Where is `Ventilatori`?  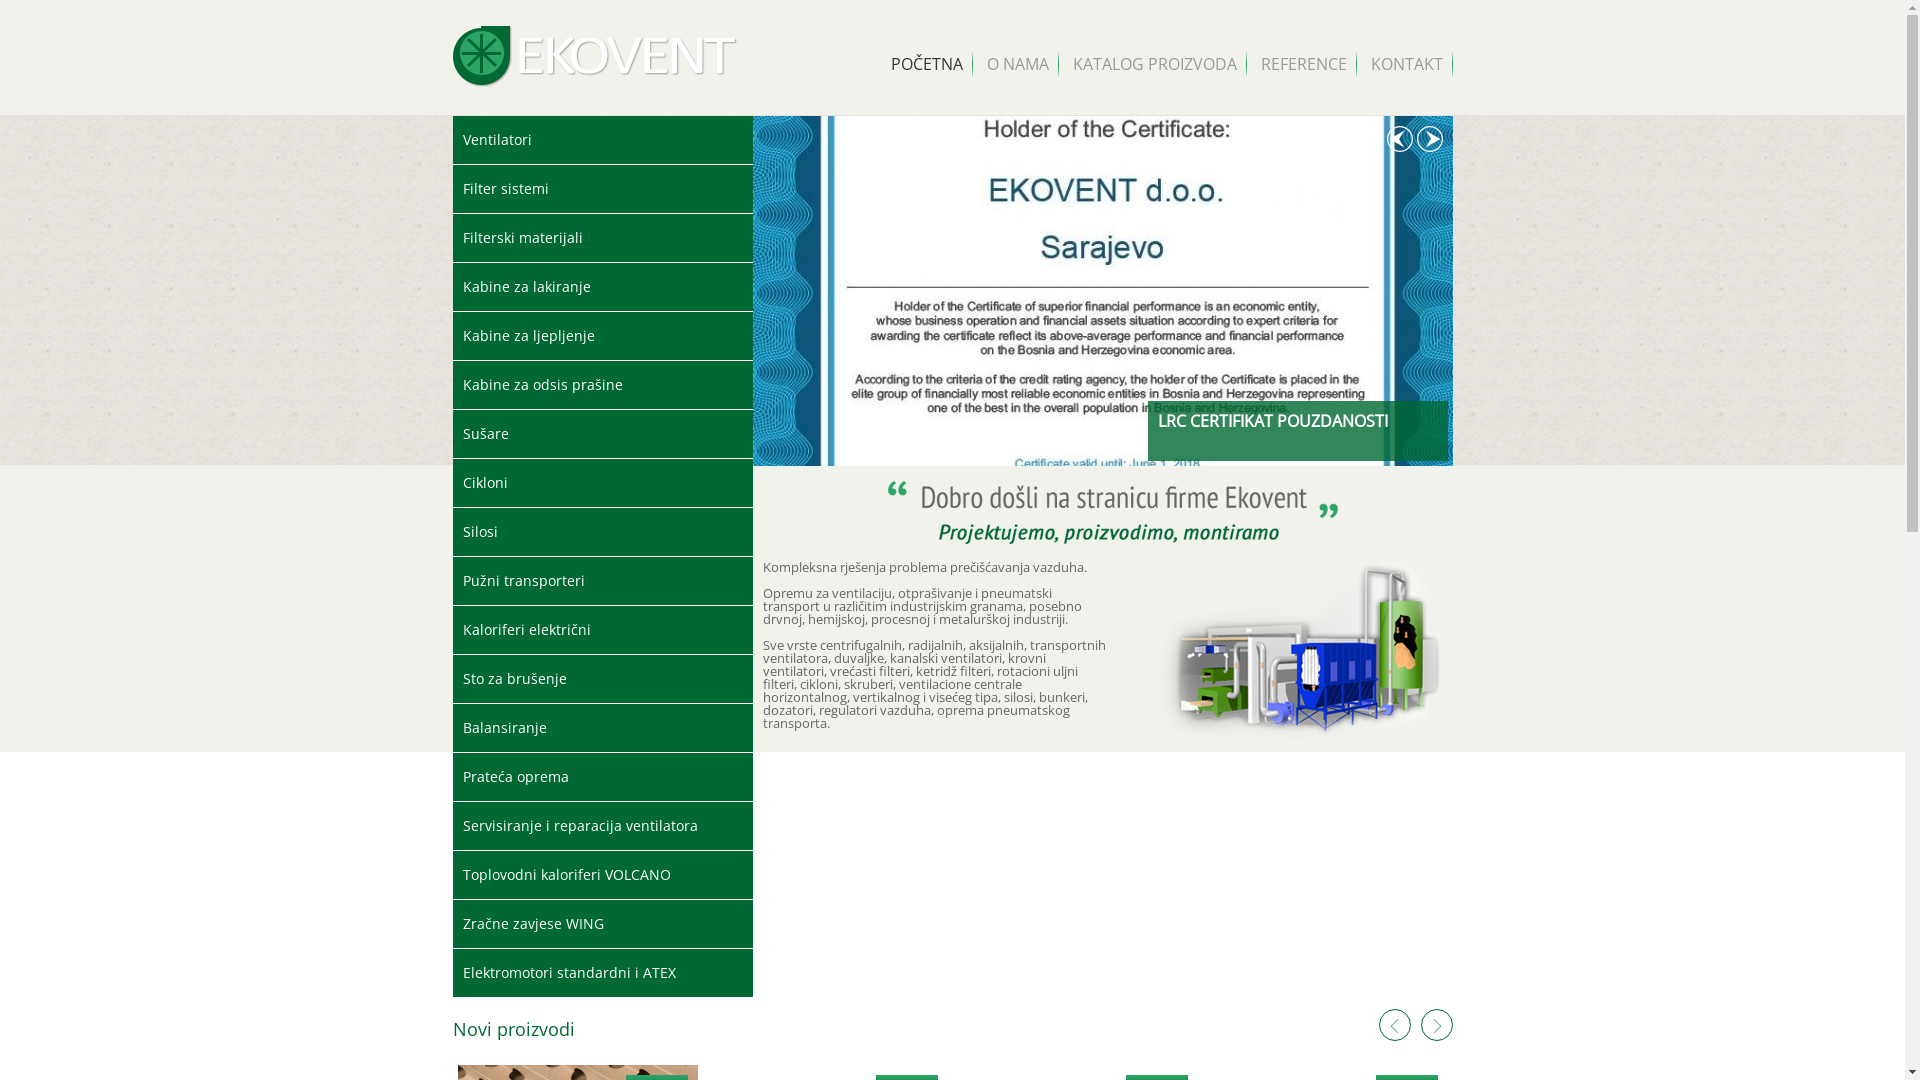
Ventilatori is located at coordinates (602, 140).